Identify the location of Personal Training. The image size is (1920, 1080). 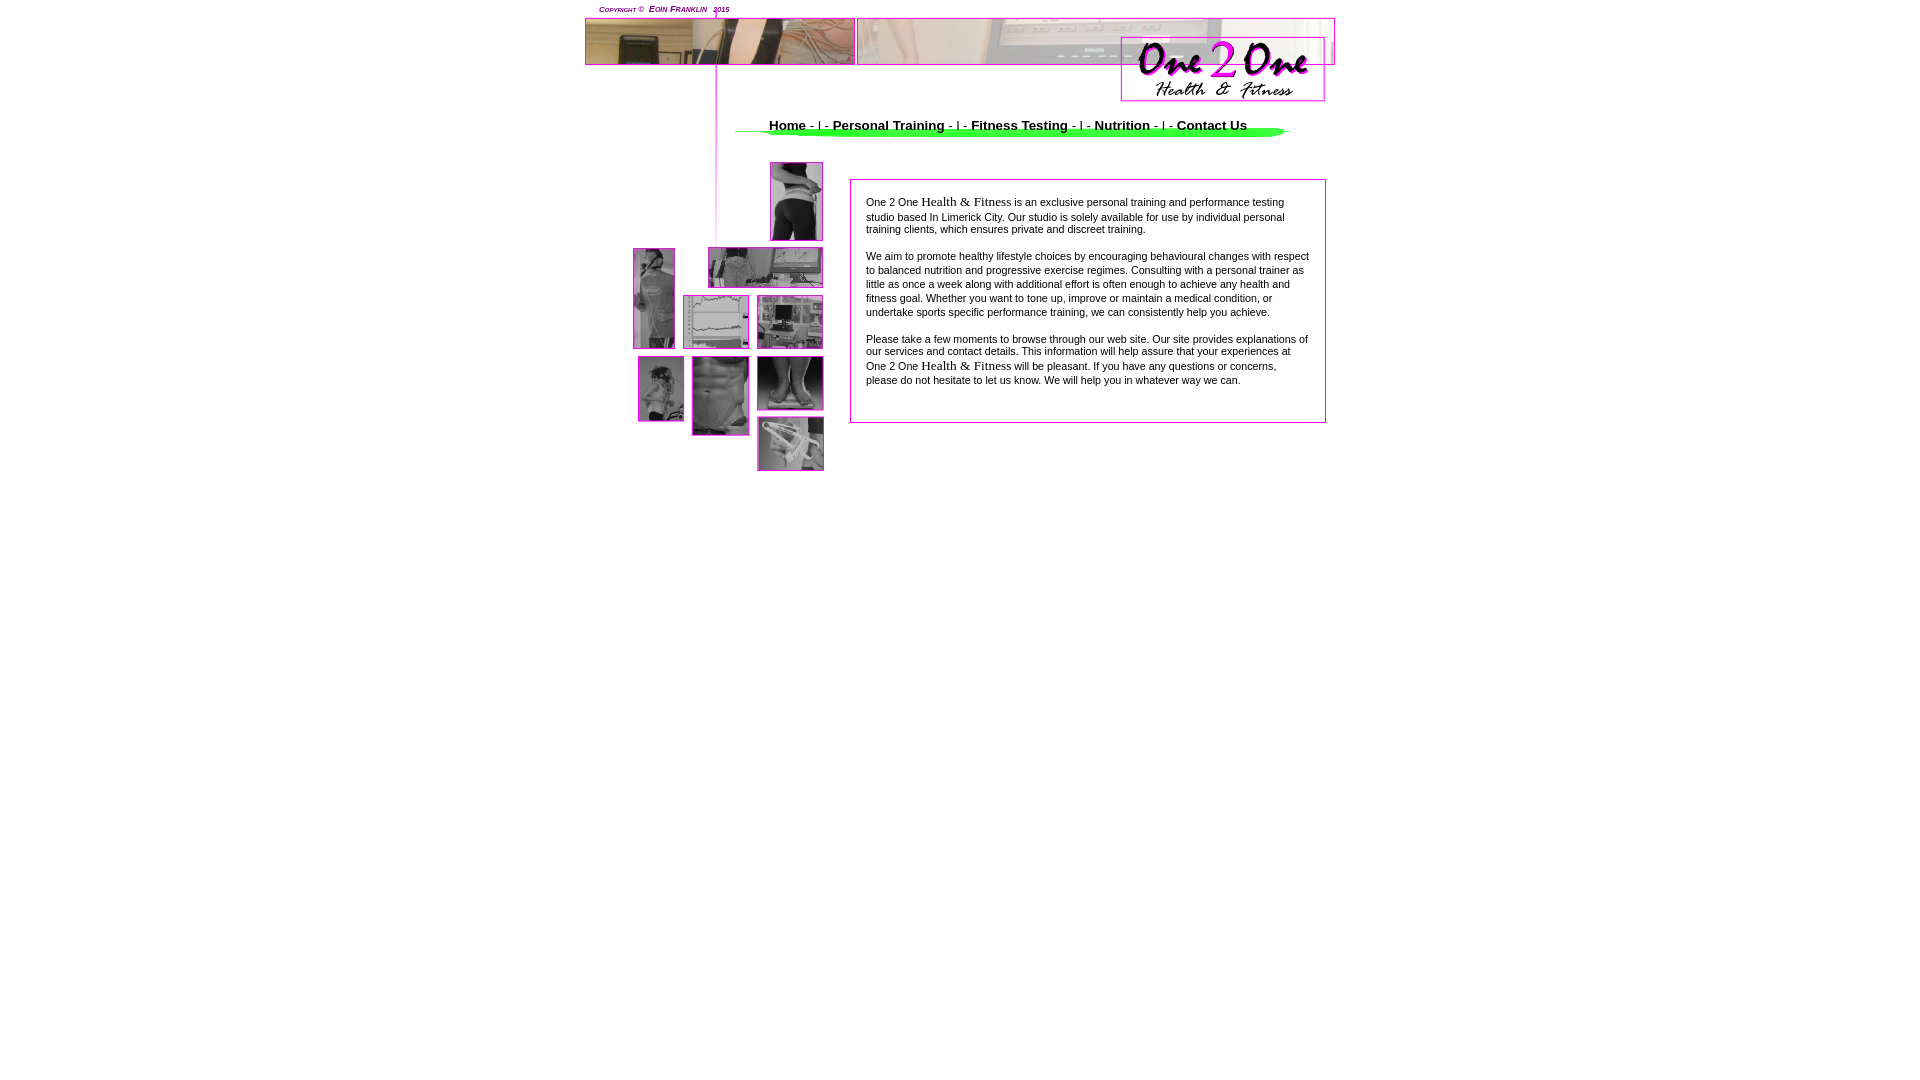
(888, 126).